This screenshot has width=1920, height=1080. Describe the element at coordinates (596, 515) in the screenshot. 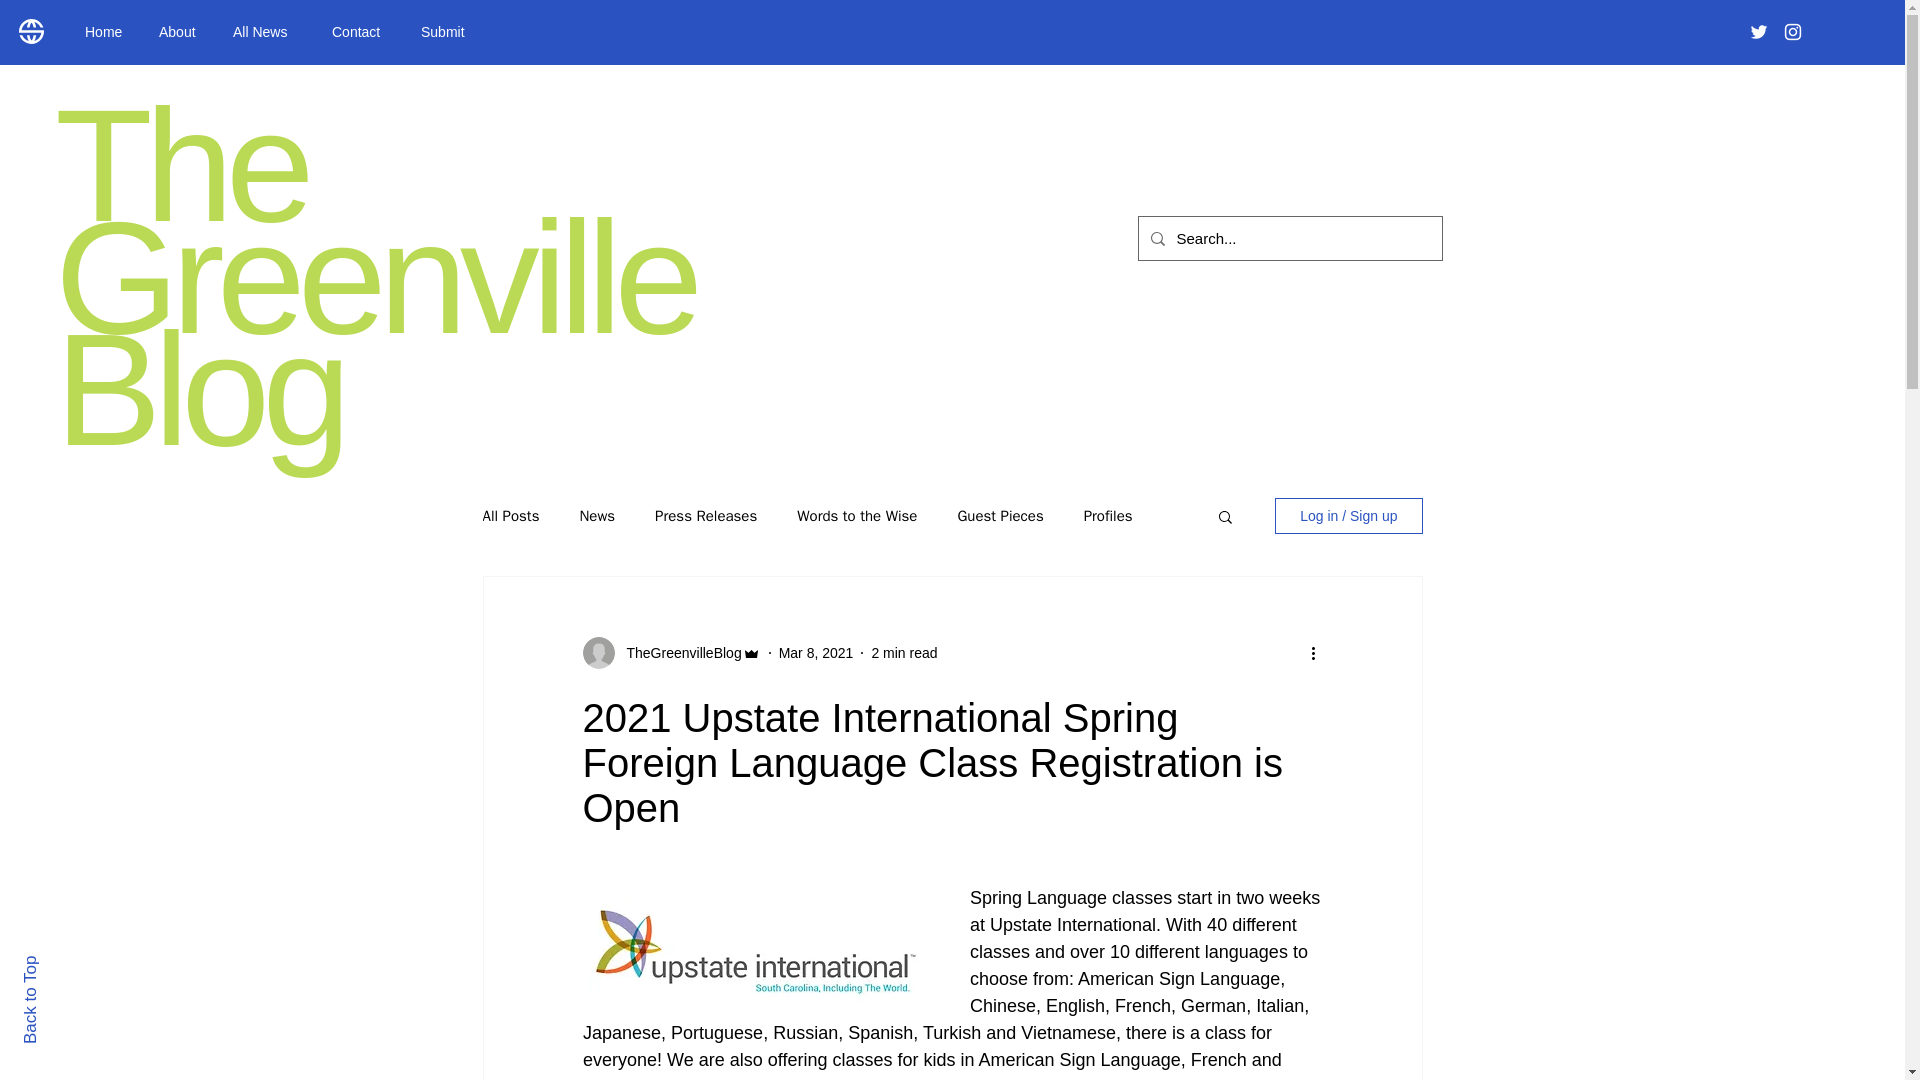

I see `News` at that location.